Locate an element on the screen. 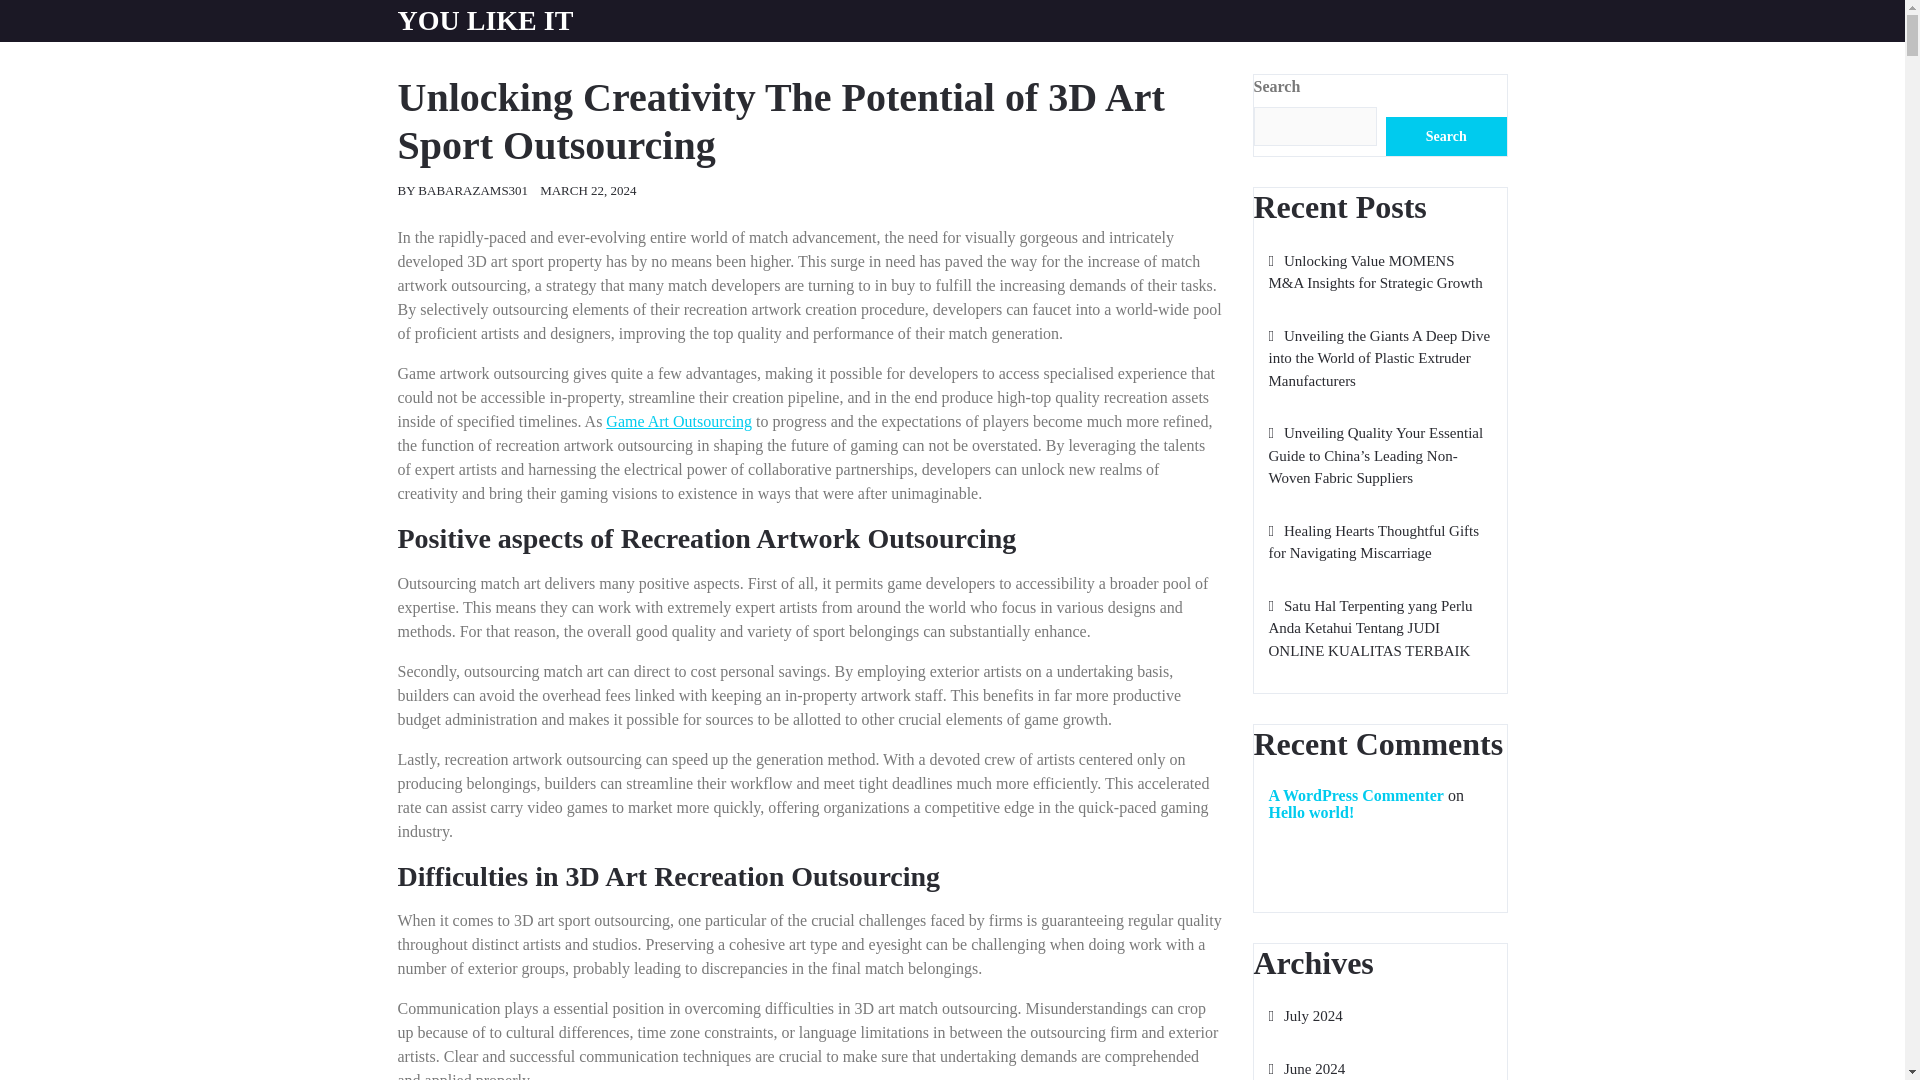 This screenshot has height=1080, width=1920. Healing Hearts Thoughtful Gifts for Navigating Miscarriage is located at coordinates (1372, 542).